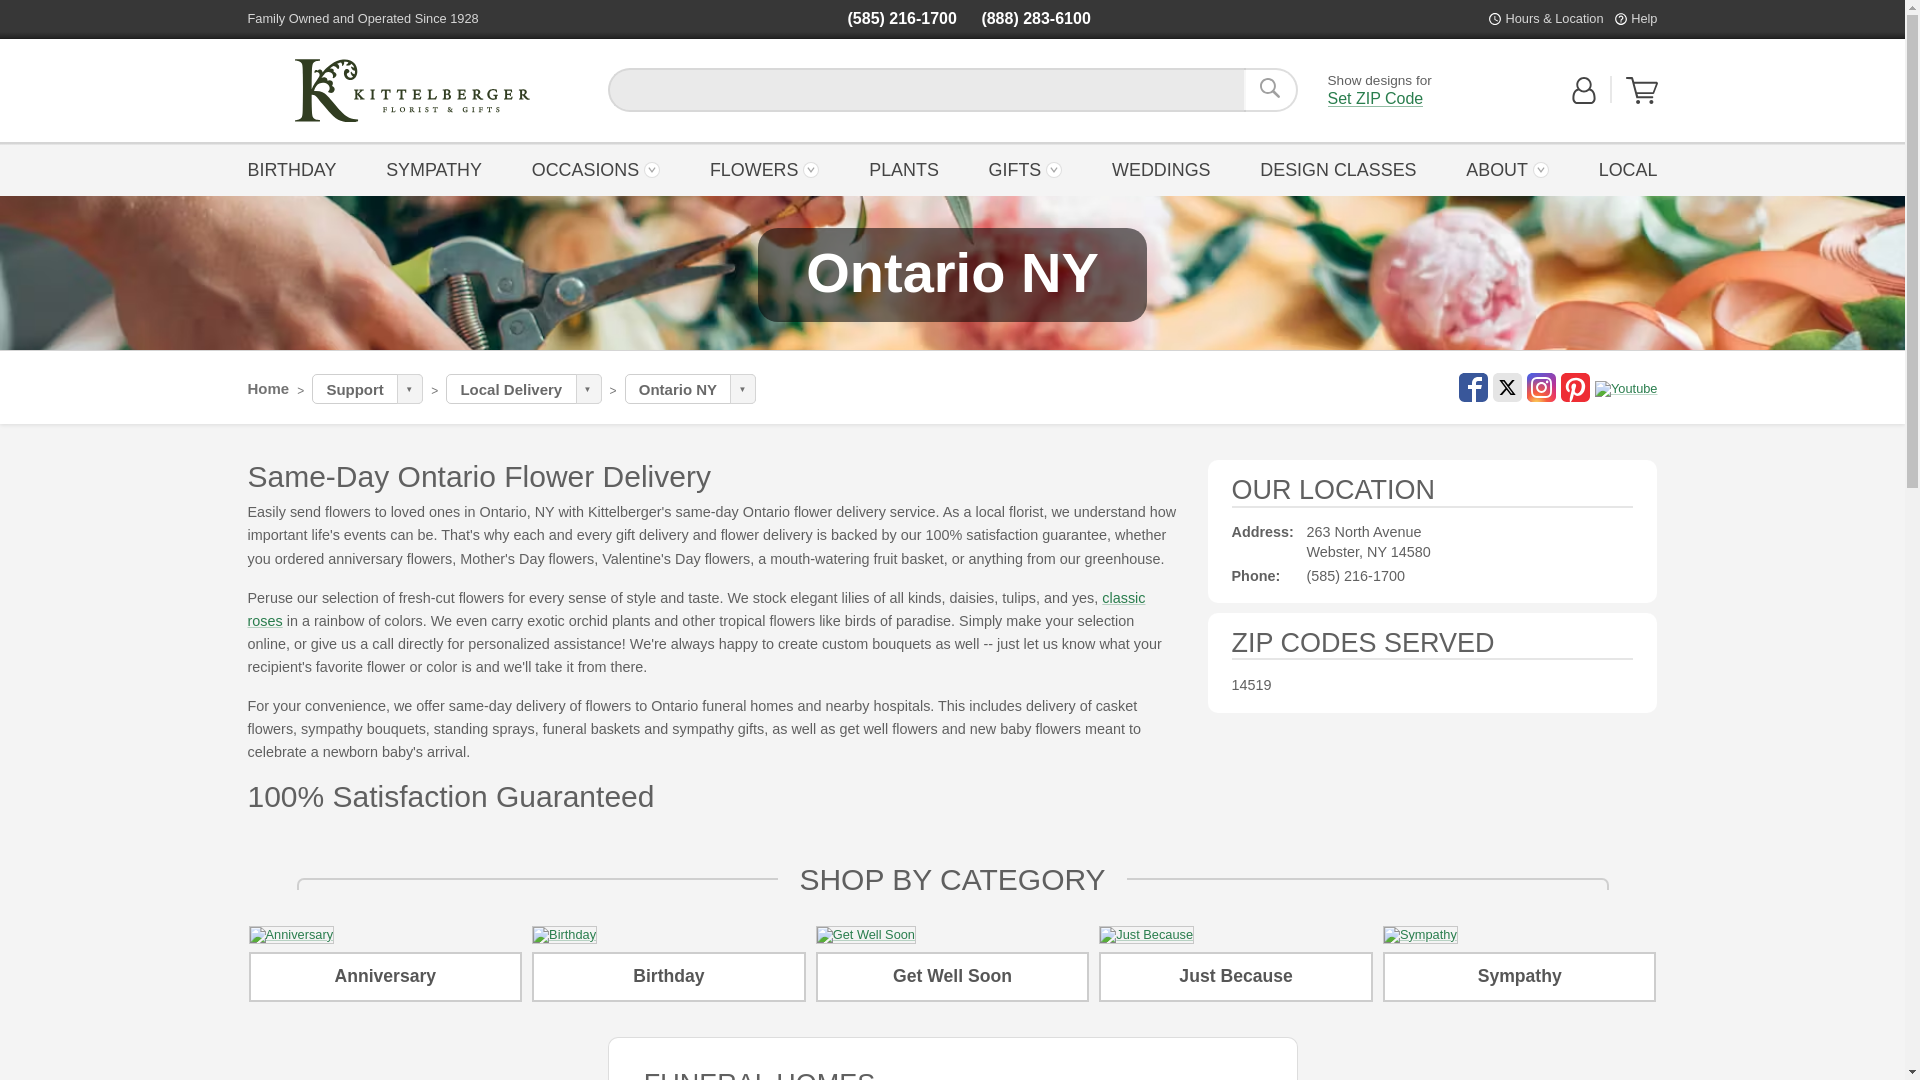 The image size is (1920, 1080). What do you see at coordinates (412, 90) in the screenshot?
I see `User Account` at bounding box center [412, 90].